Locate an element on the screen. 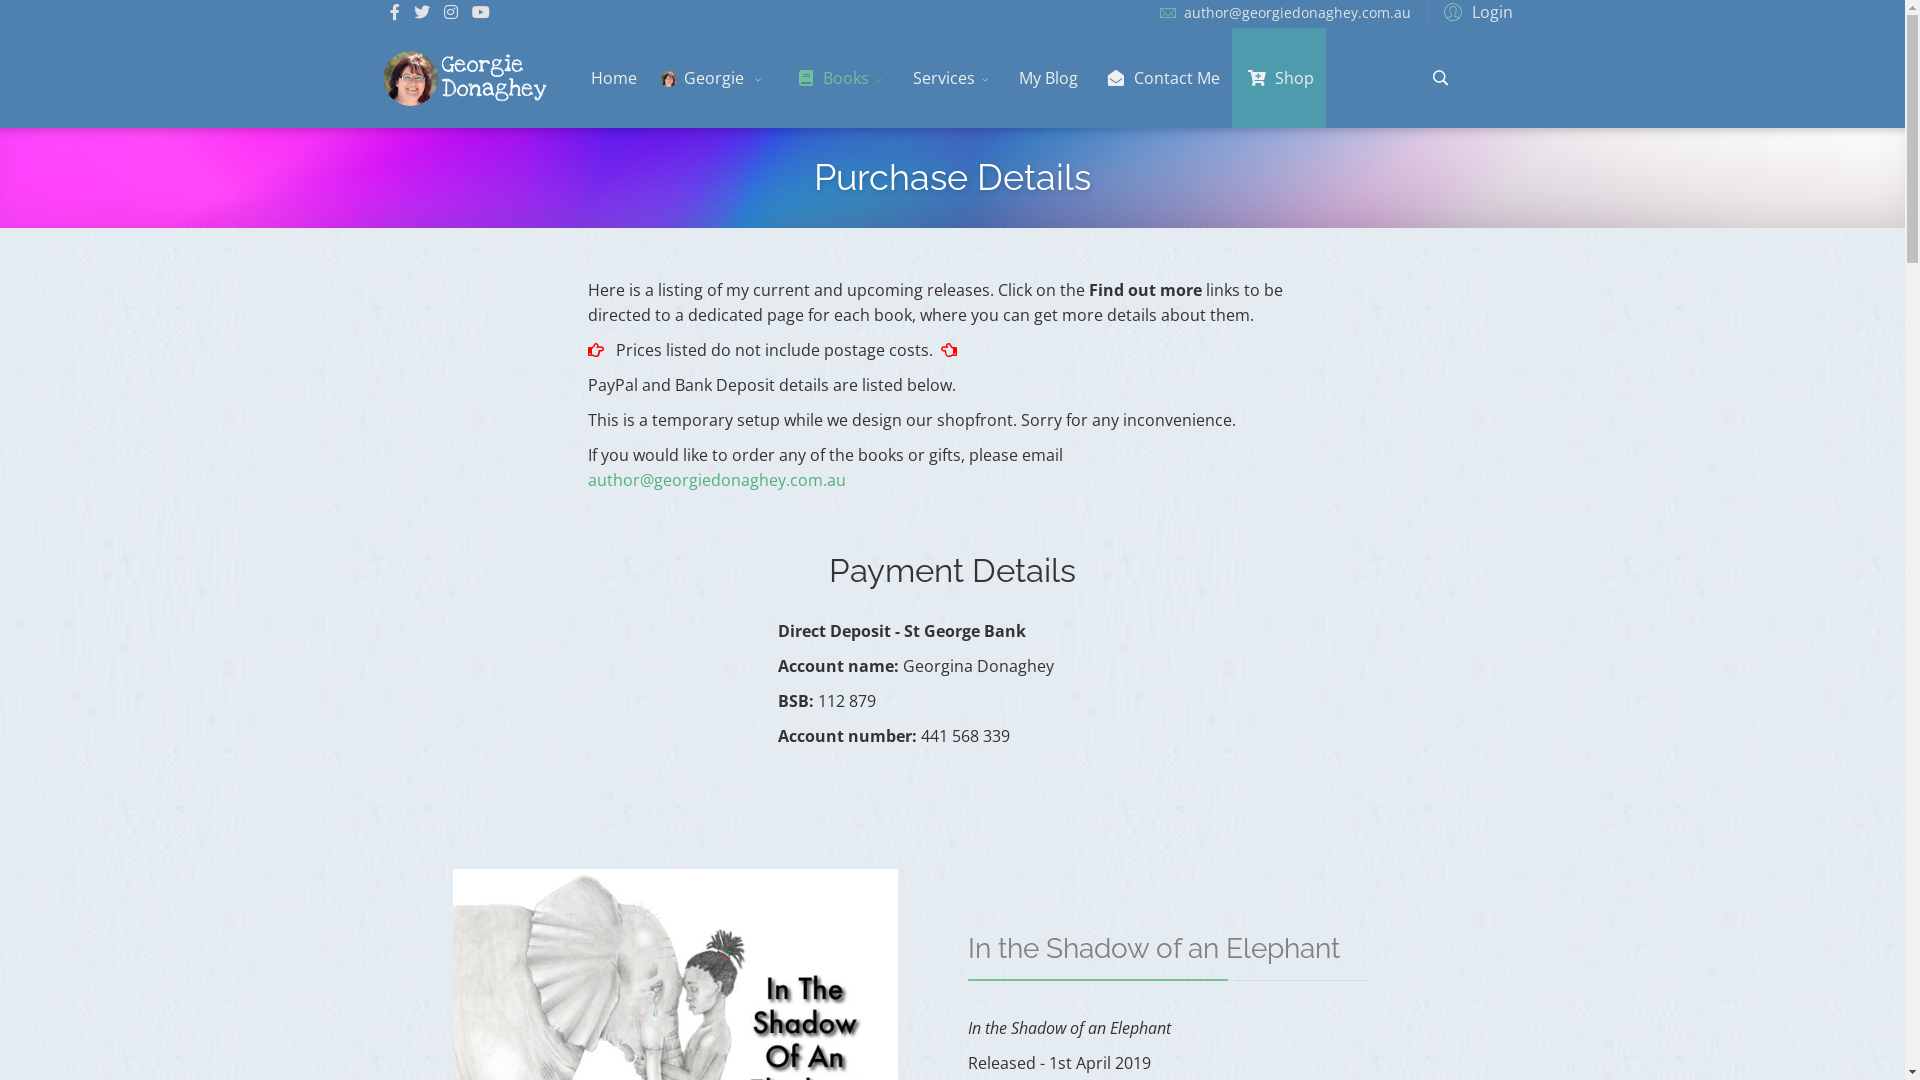 This screenshot has width=1920, height=1080. My Blog is located at coordinates (1048, 78).